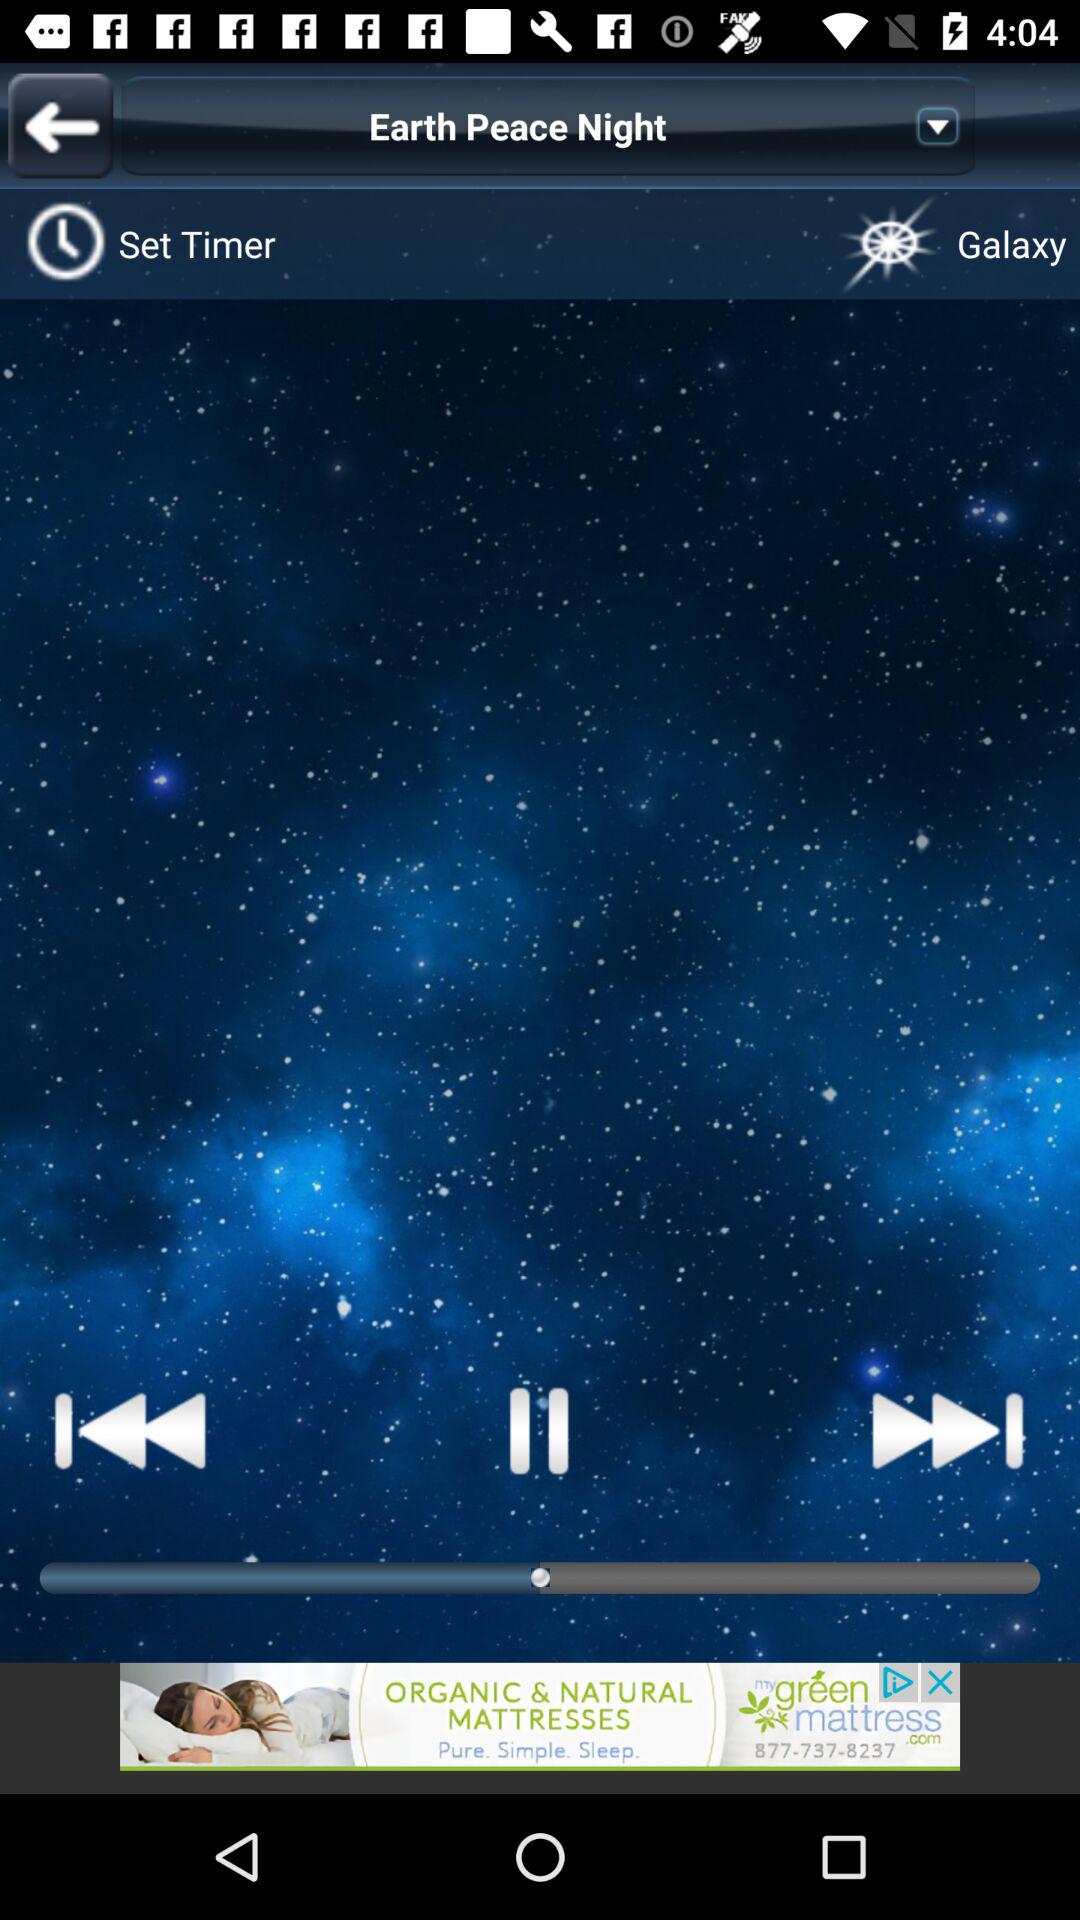  What do you see at coordinates (948, 1430) in the screenshot?
I see `toggle forward` at bounding box center [948, 1430].